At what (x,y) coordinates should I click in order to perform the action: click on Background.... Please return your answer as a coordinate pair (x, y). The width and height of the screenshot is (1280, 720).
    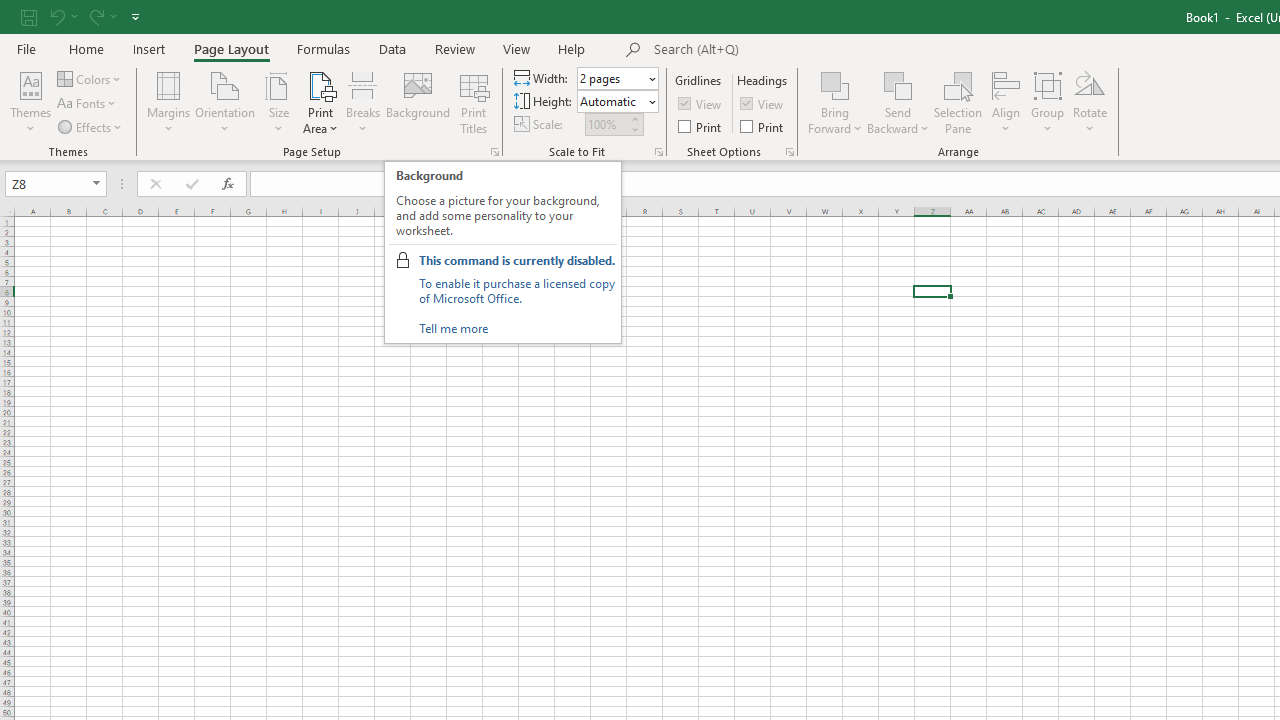
    Looking at the image, I should click on (418, 102).